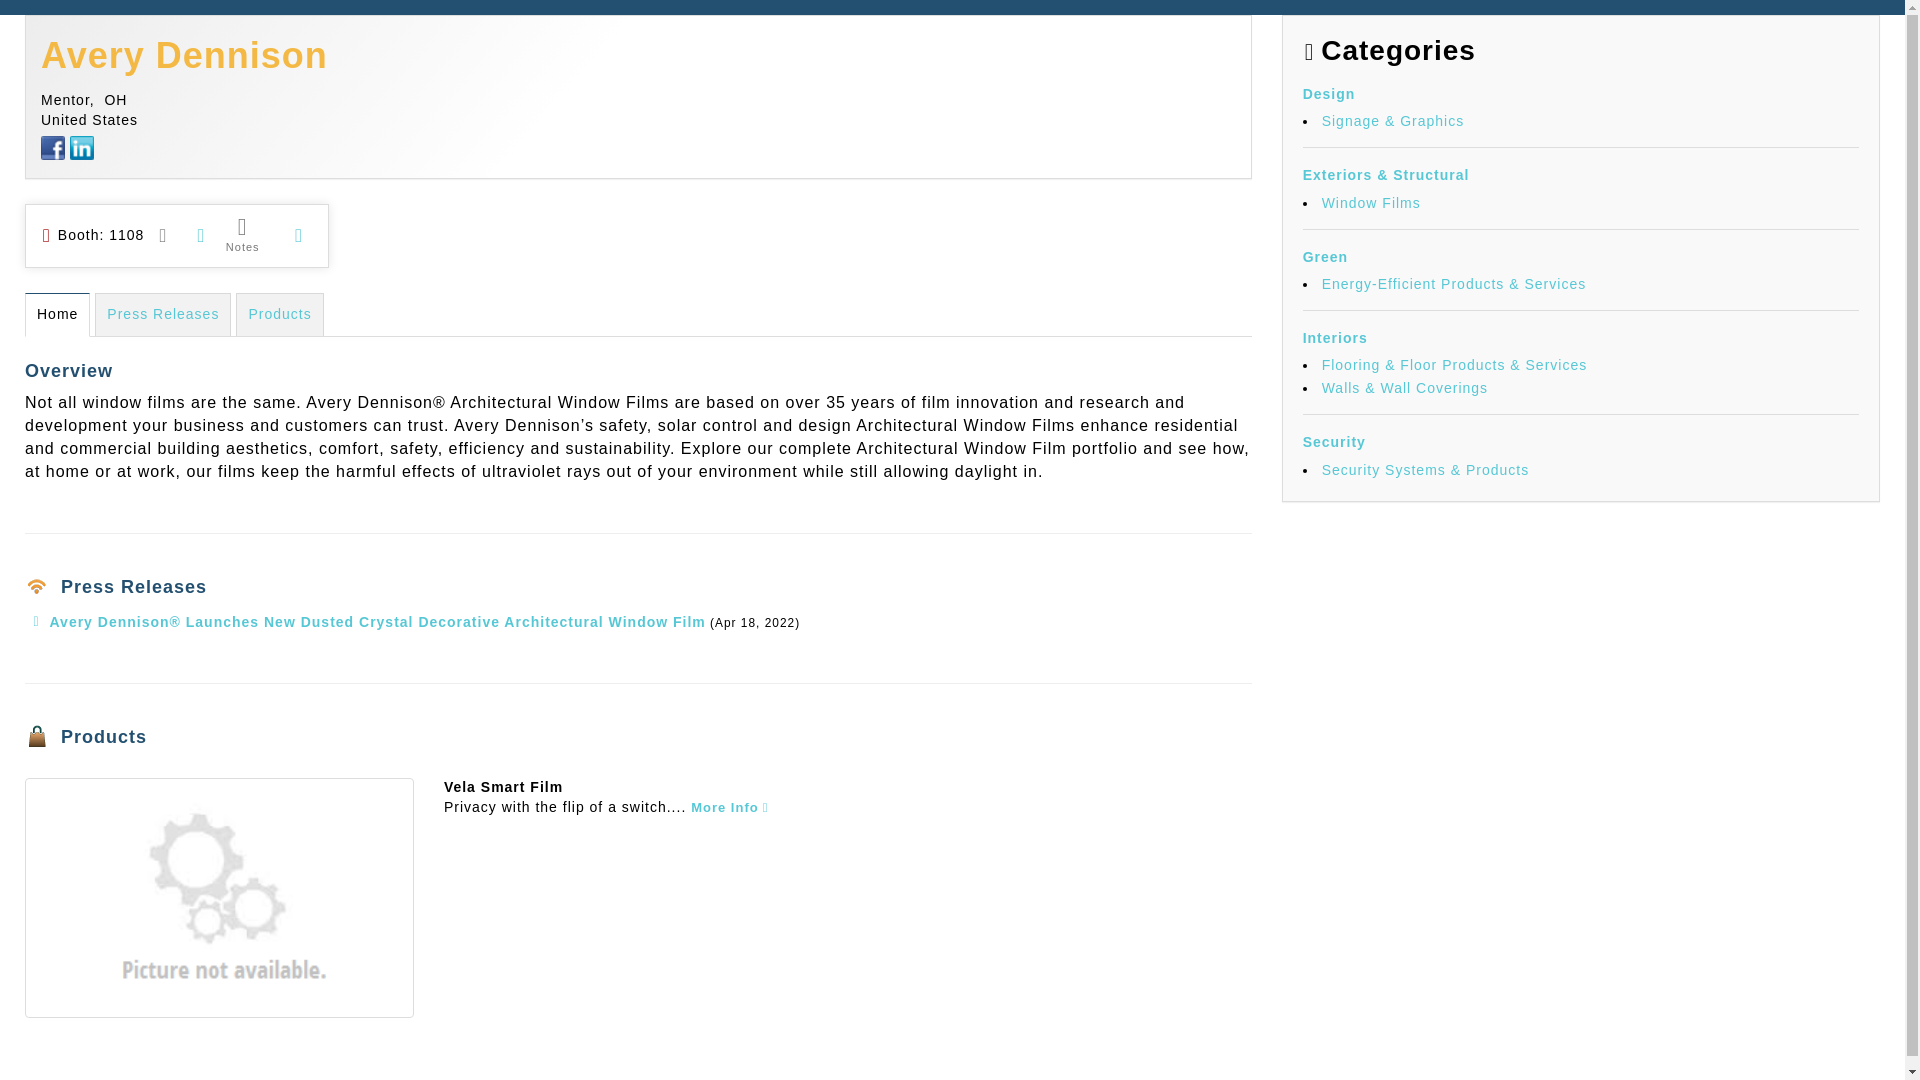 Image resolution: width=1920 pixels, height=1080 pixels. I want to click on Log in to add notes, so click(242, 234).